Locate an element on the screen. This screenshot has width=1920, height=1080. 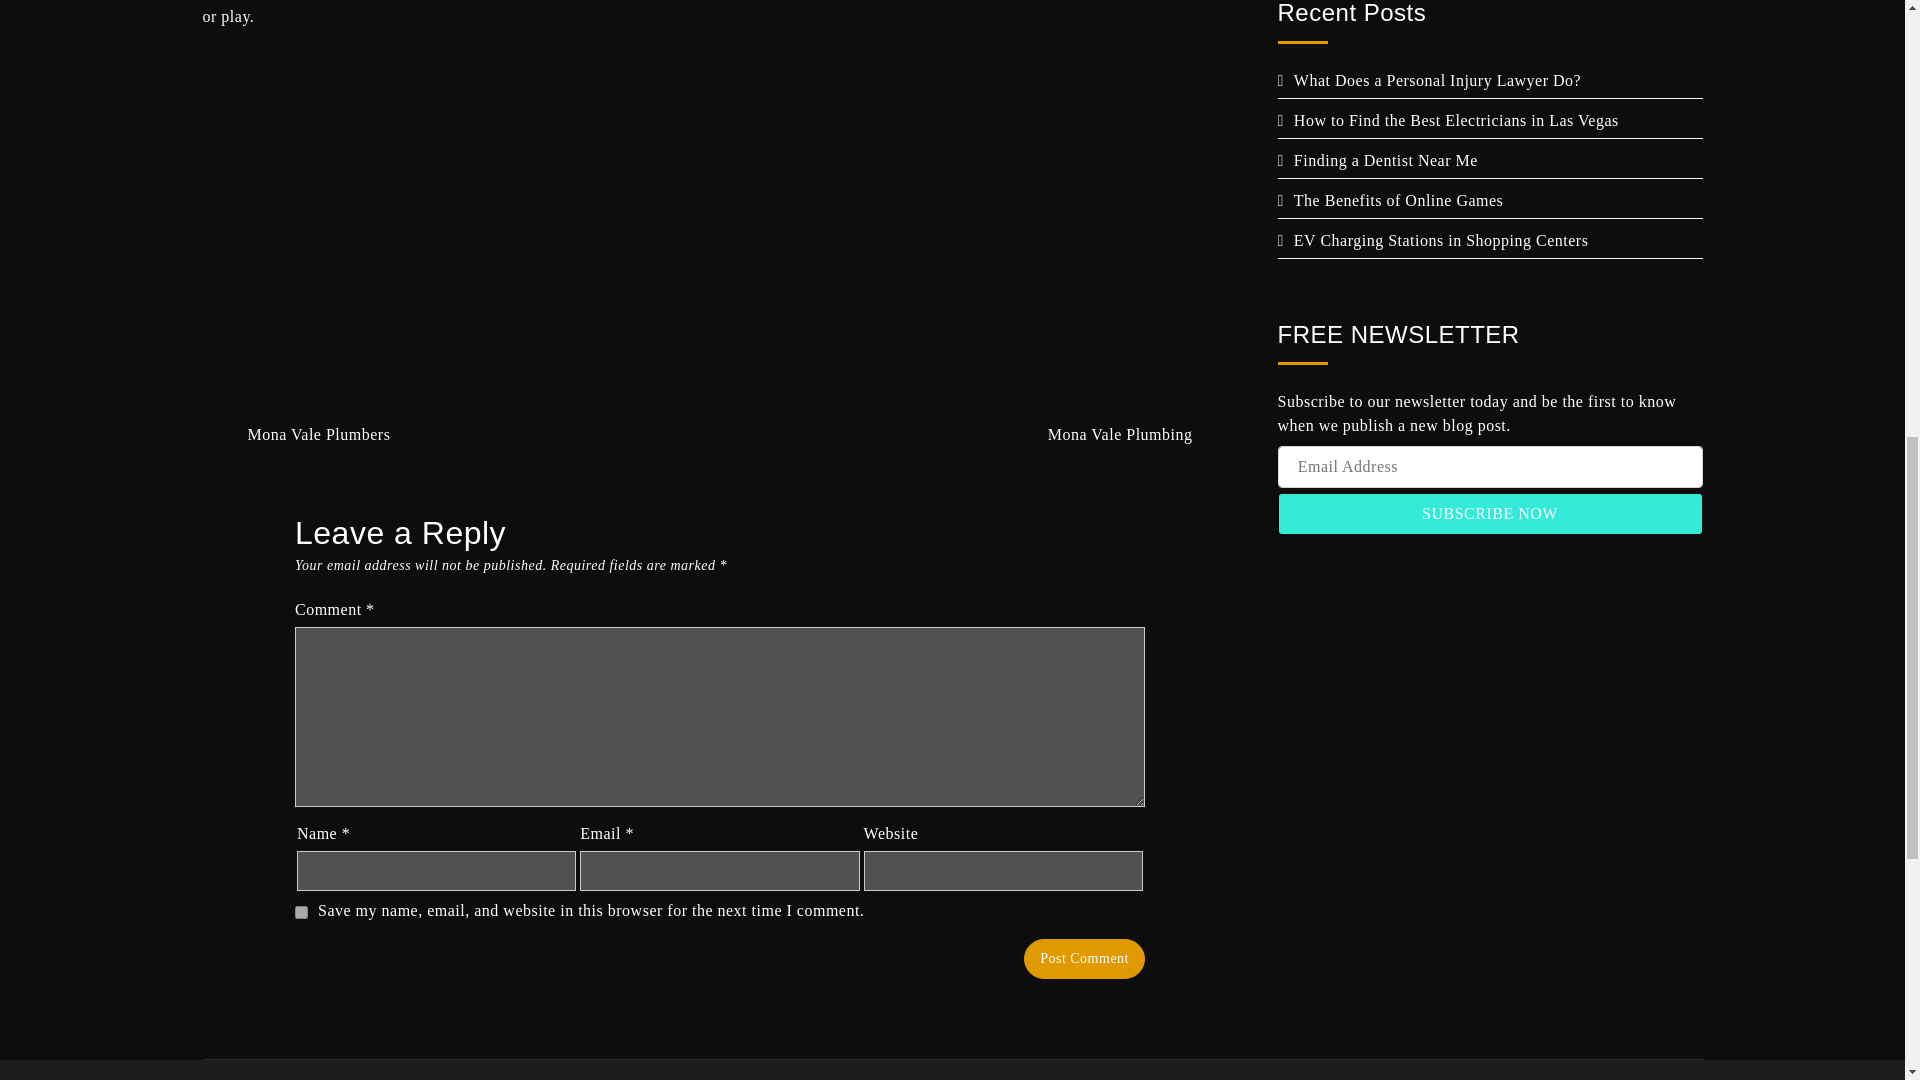
Mona Vale Plumbing is located at coordinates (1138, 434).